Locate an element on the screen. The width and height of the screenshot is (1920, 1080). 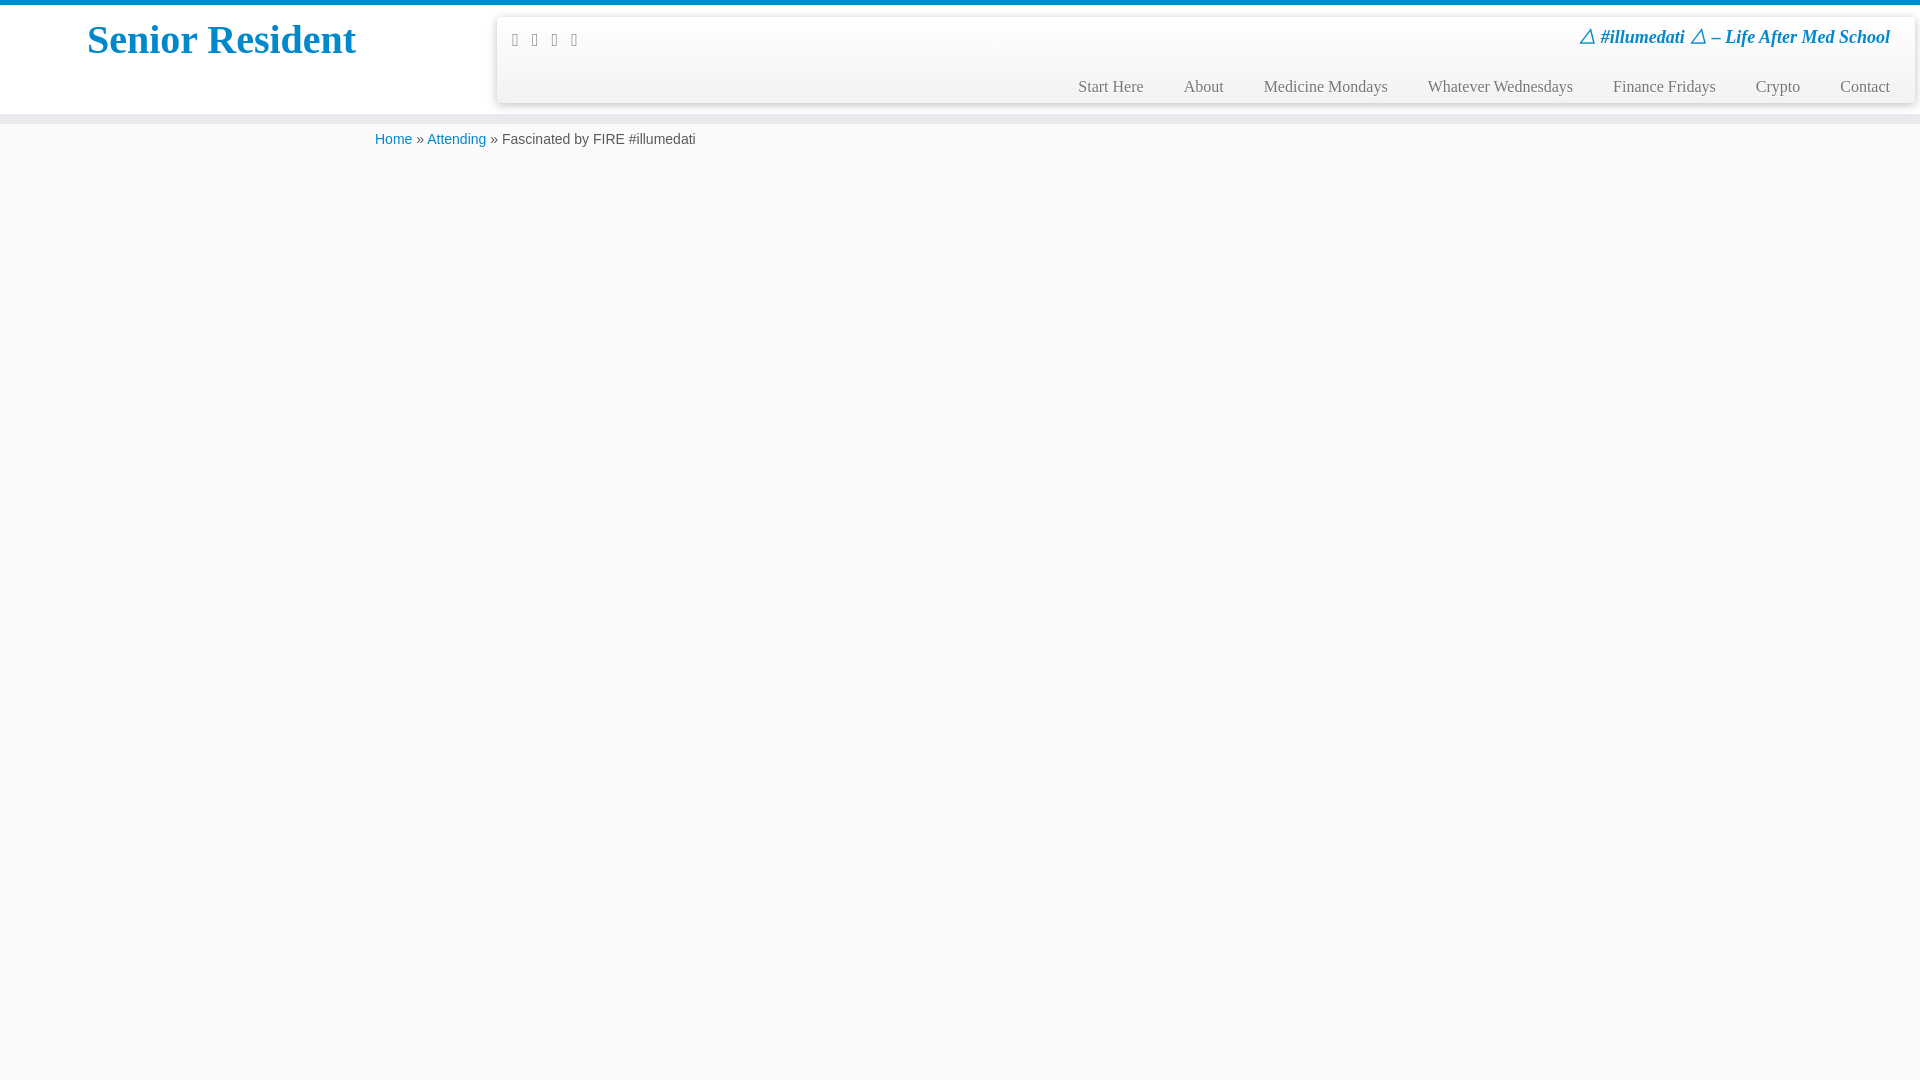
Follow me on Facebook is located at coordinates (562, 40).